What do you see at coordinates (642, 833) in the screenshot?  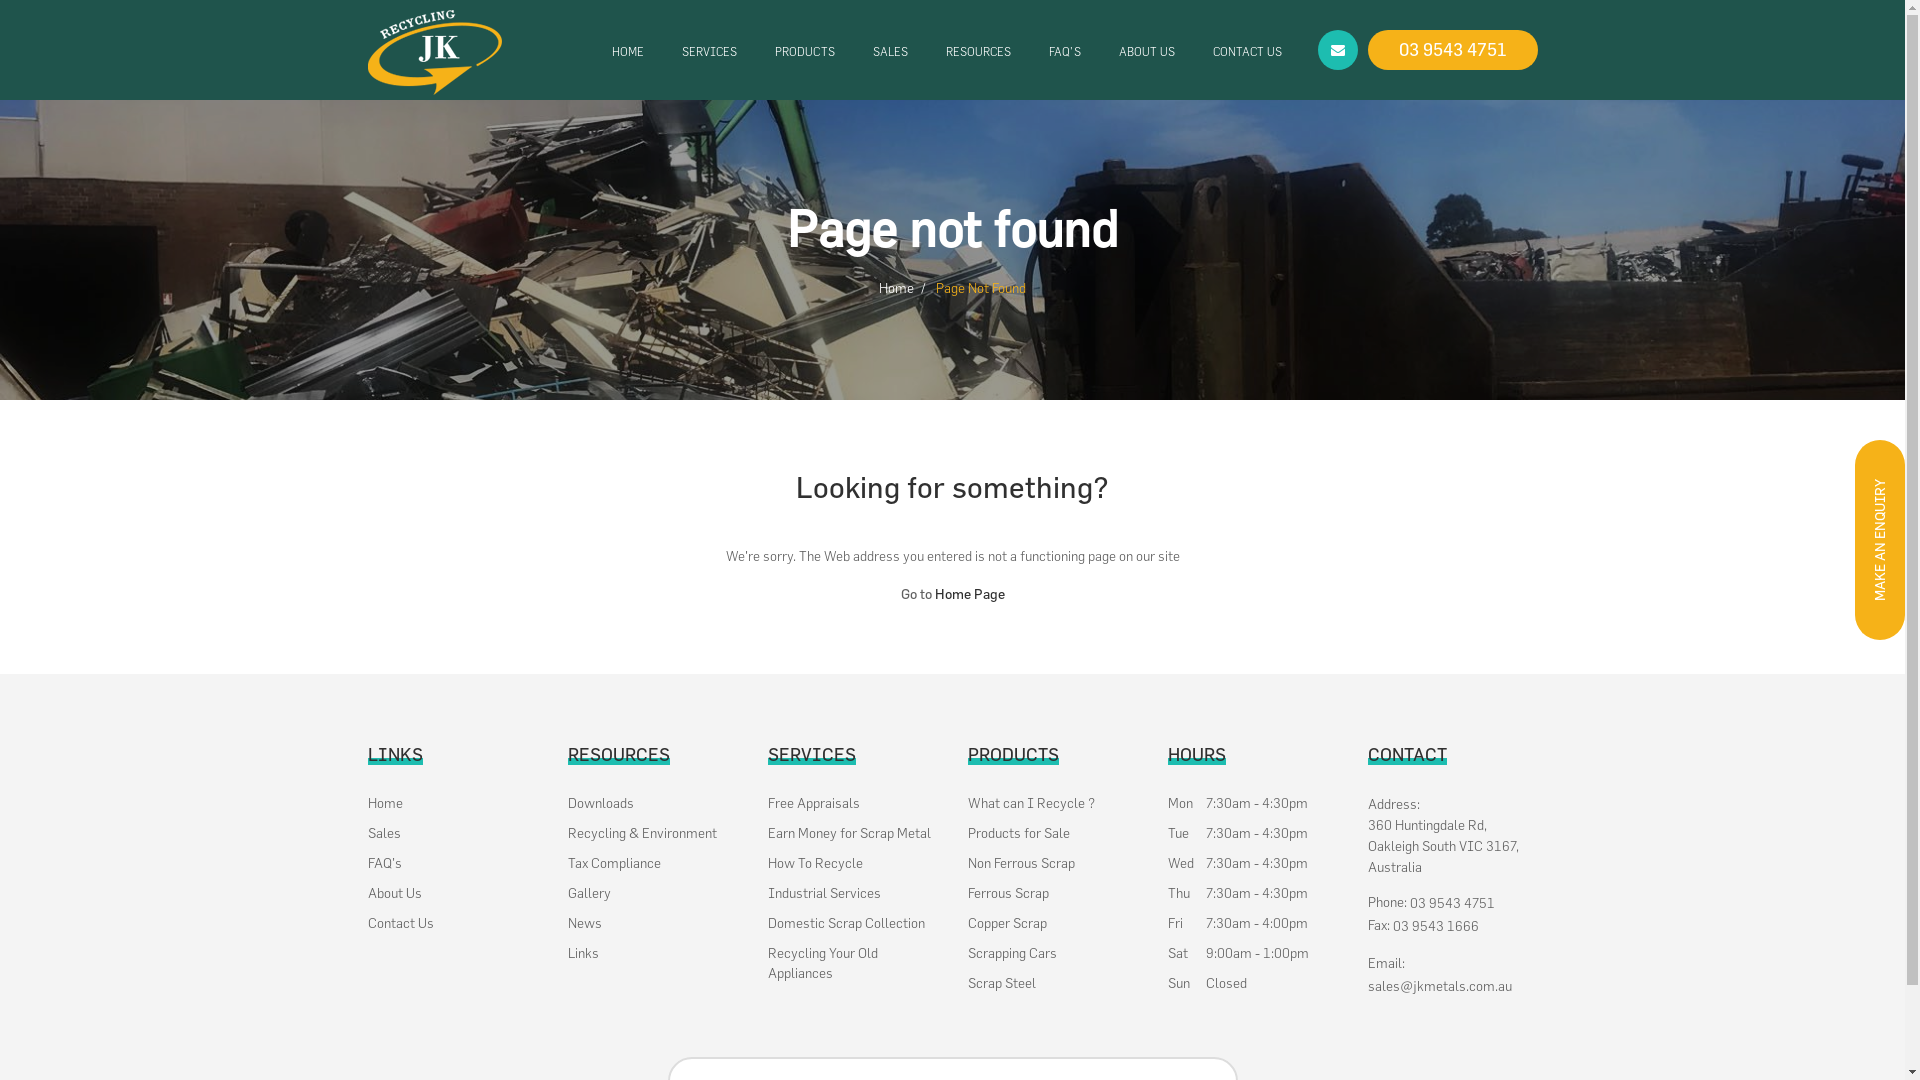 I see `Recycling & Environment` at bounding box center [642, 833].